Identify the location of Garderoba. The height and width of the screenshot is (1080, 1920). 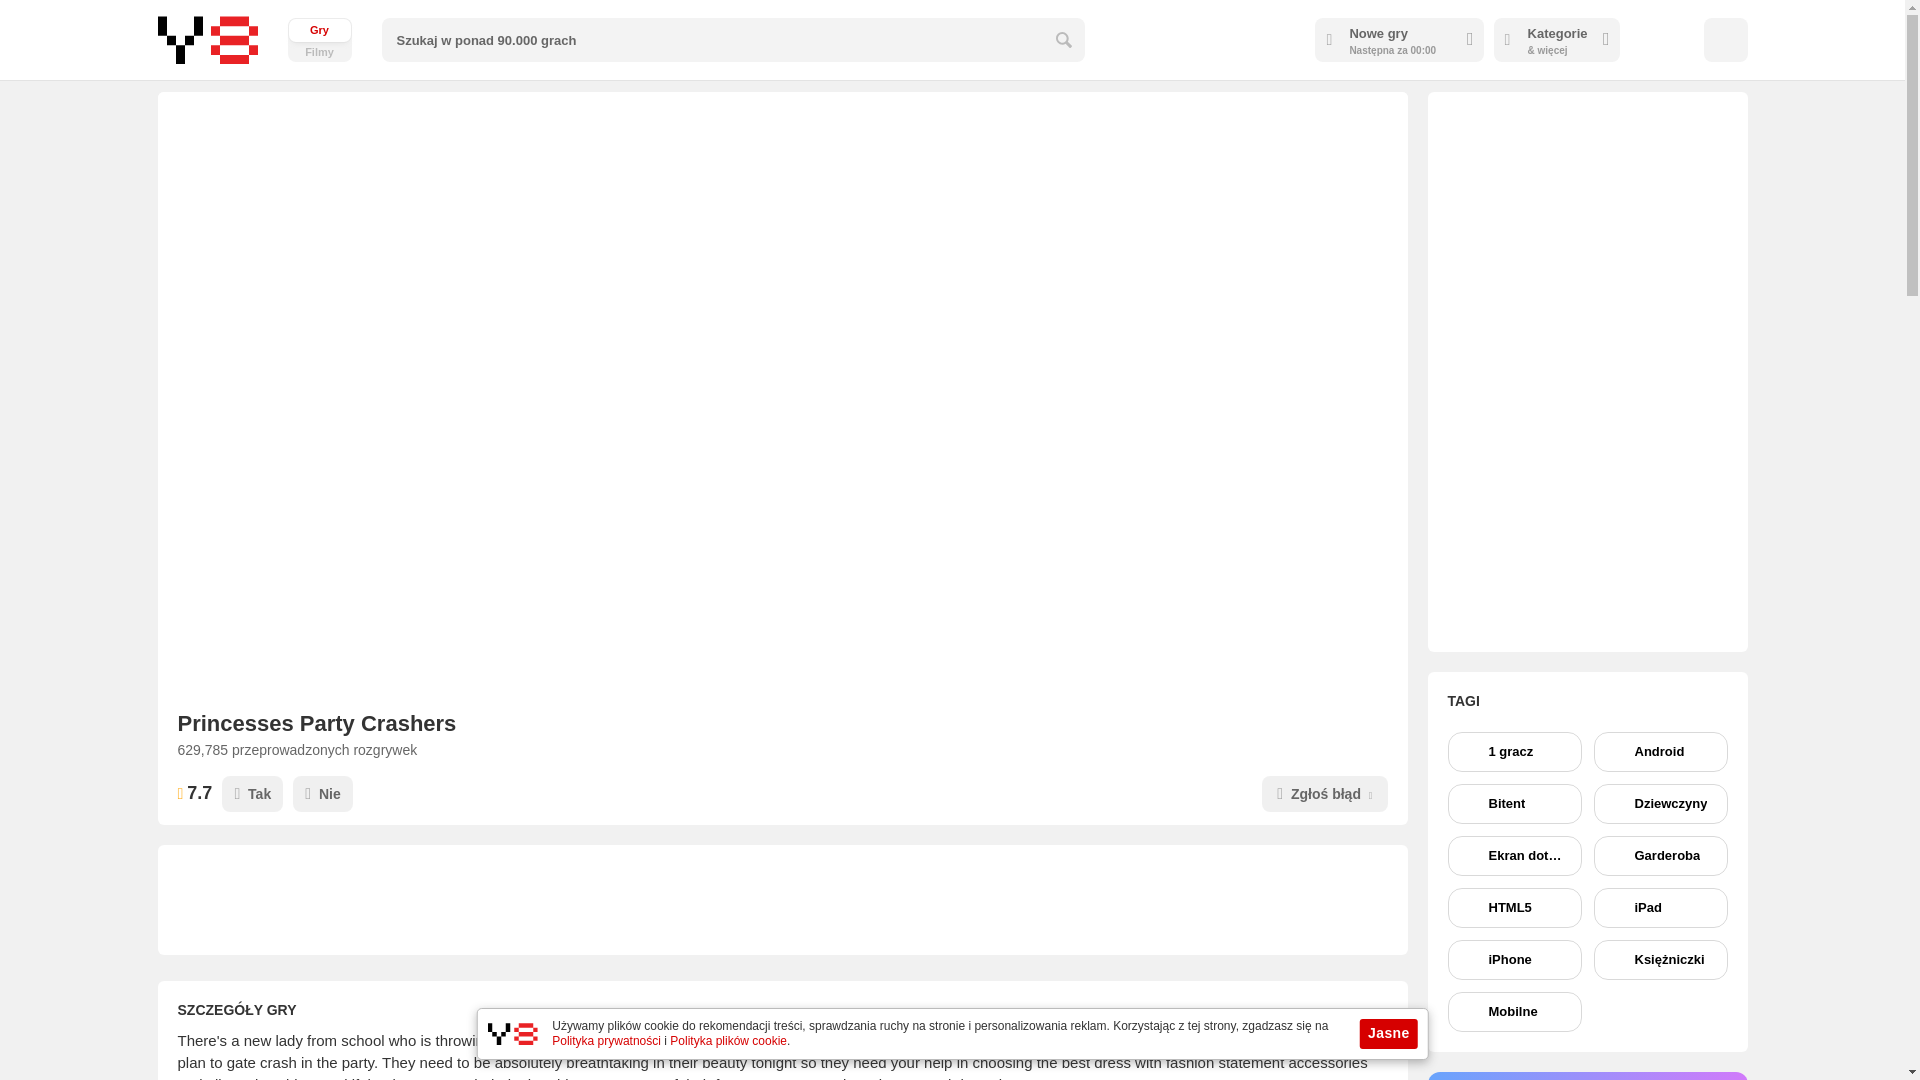
(1660, 855).